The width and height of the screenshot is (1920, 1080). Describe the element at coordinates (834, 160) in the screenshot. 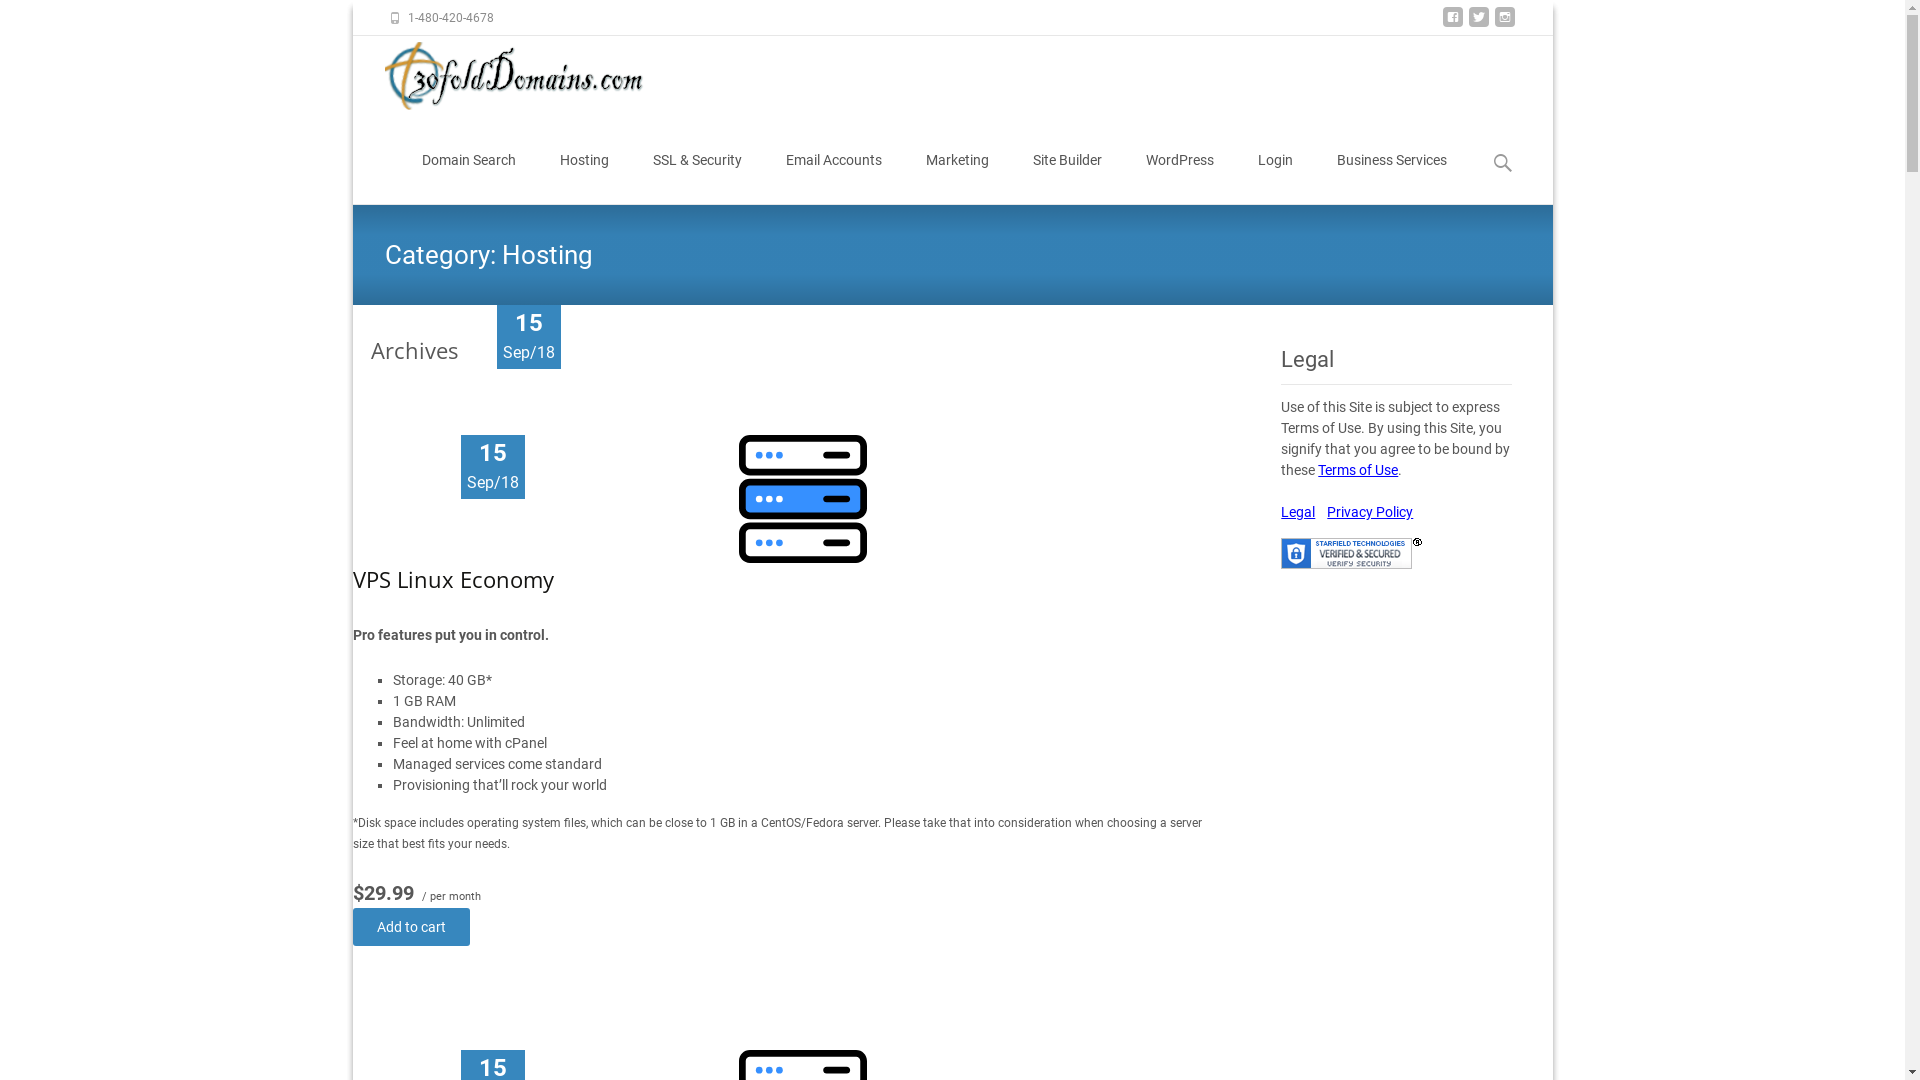

I see `Email Accounts` at that location.